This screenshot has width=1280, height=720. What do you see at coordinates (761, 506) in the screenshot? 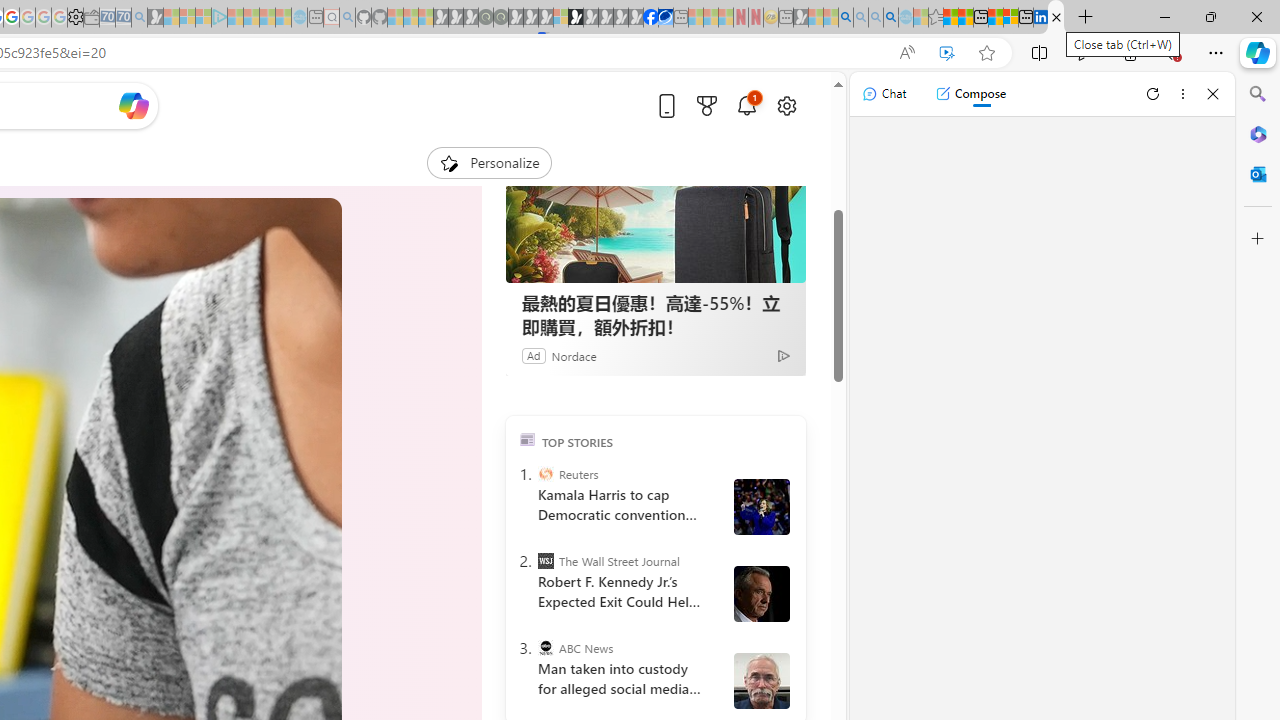
I see ` Harris and Walz campaign in Wisconsin` at bounding box center [761, 506].